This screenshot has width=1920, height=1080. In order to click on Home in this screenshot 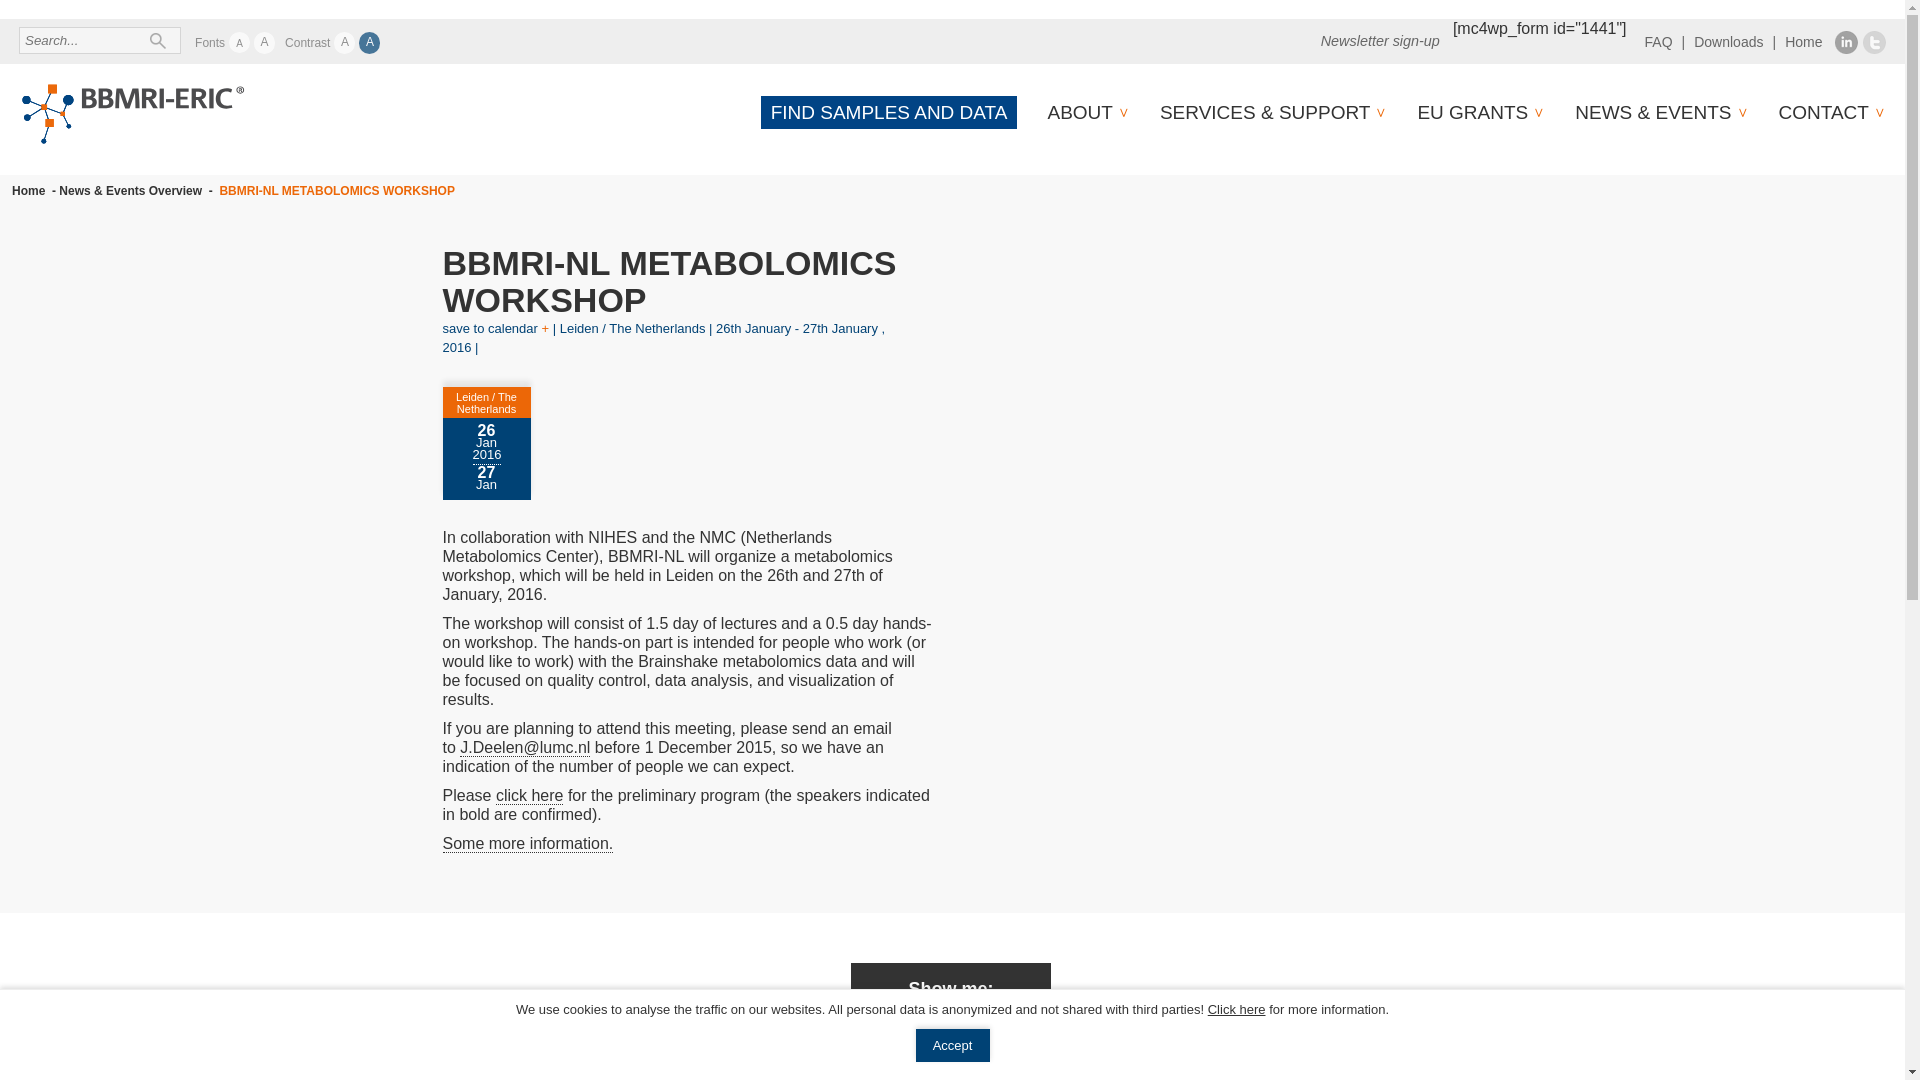, I will do `click(1804, 41)`.